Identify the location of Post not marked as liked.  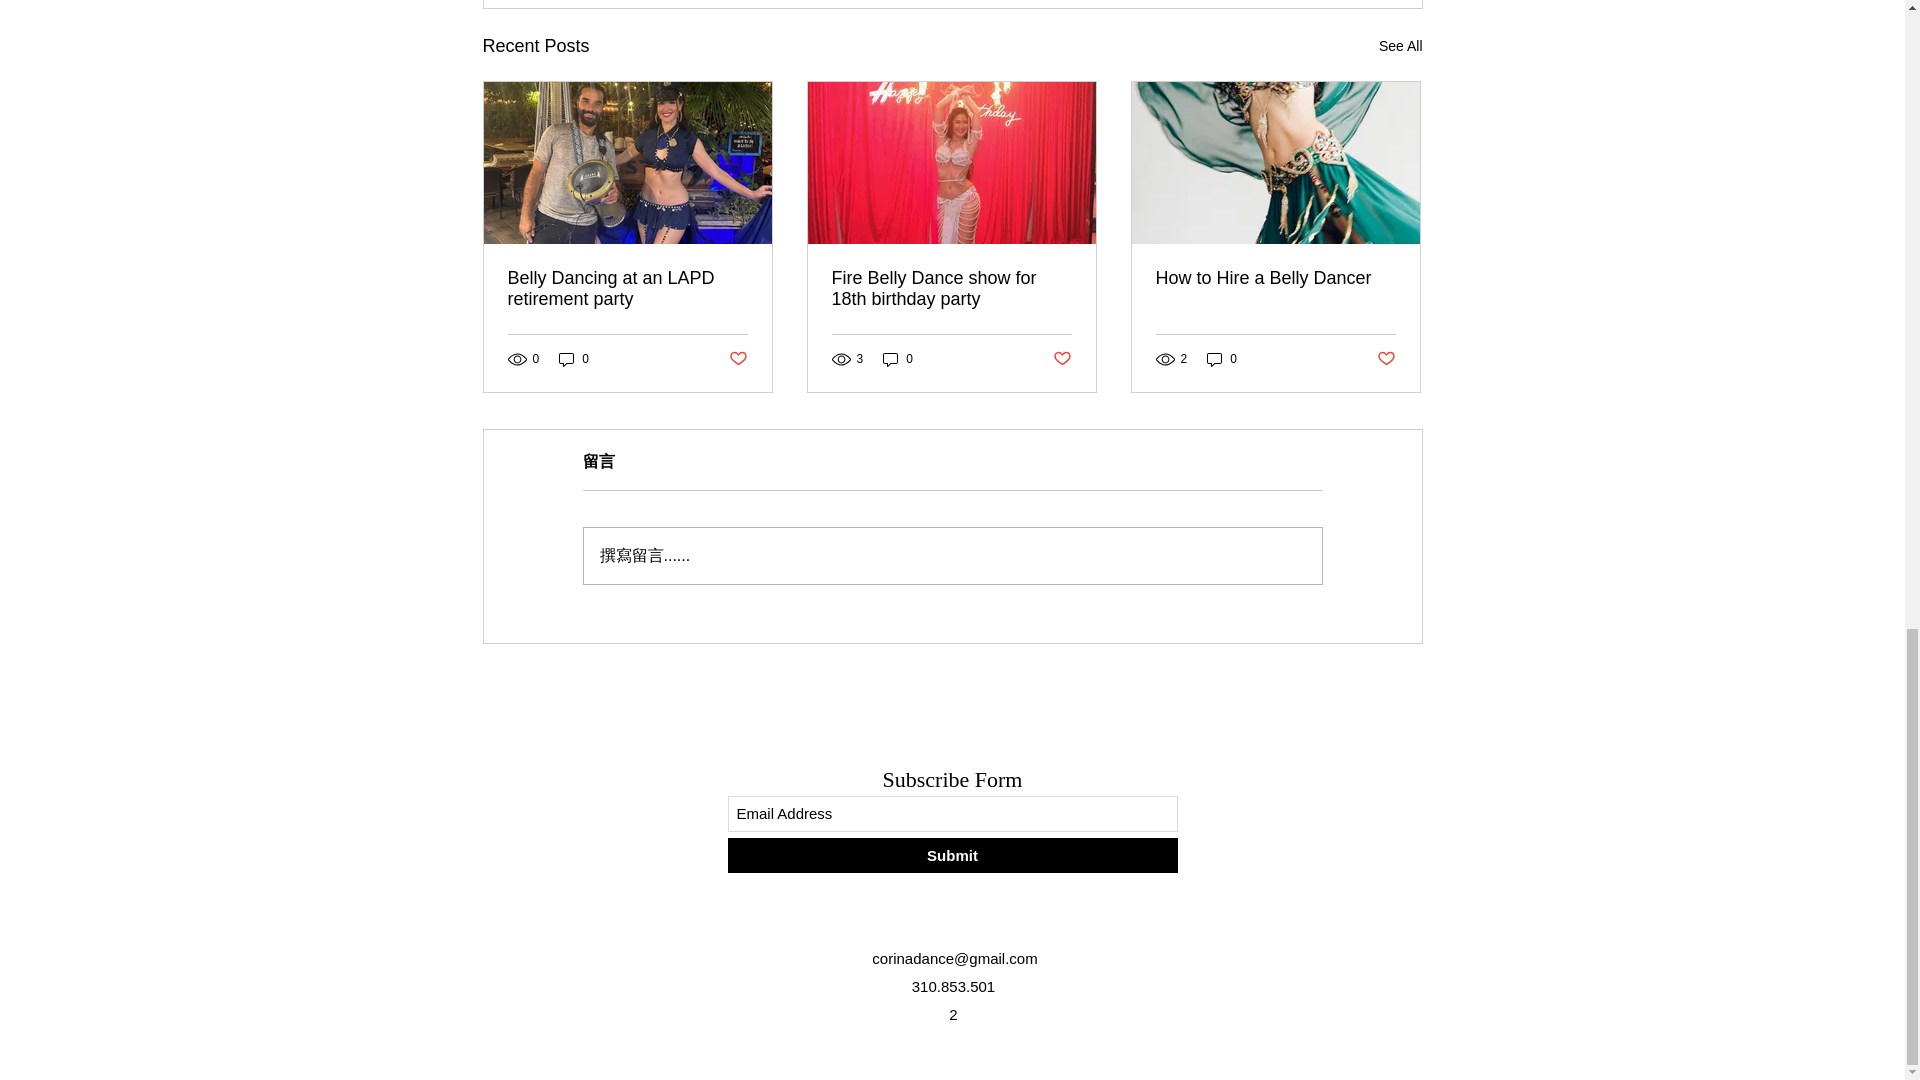
(1386, 359).